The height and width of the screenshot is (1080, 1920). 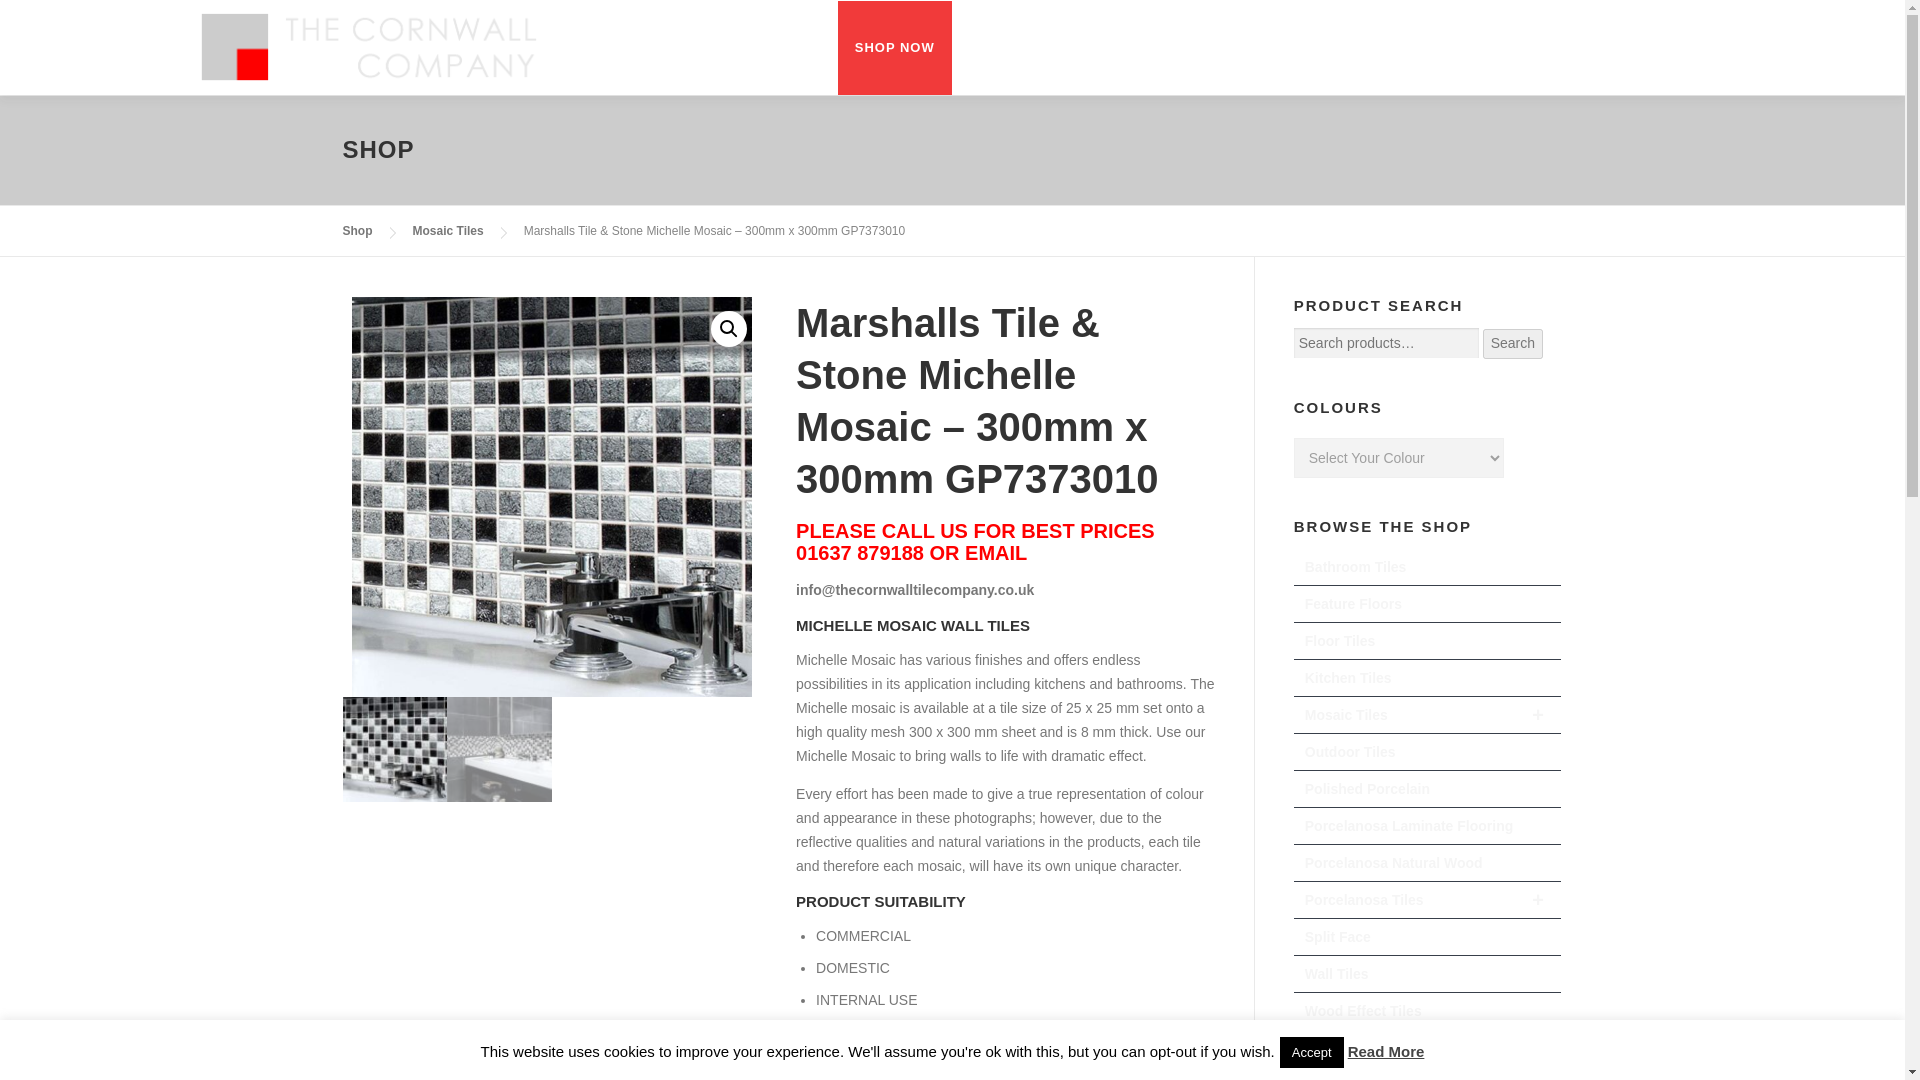 What do you see at coordinates (1428, 678) in the screenshot?
I see `Kitchen Tiles` at bounding box center [1428, 678].